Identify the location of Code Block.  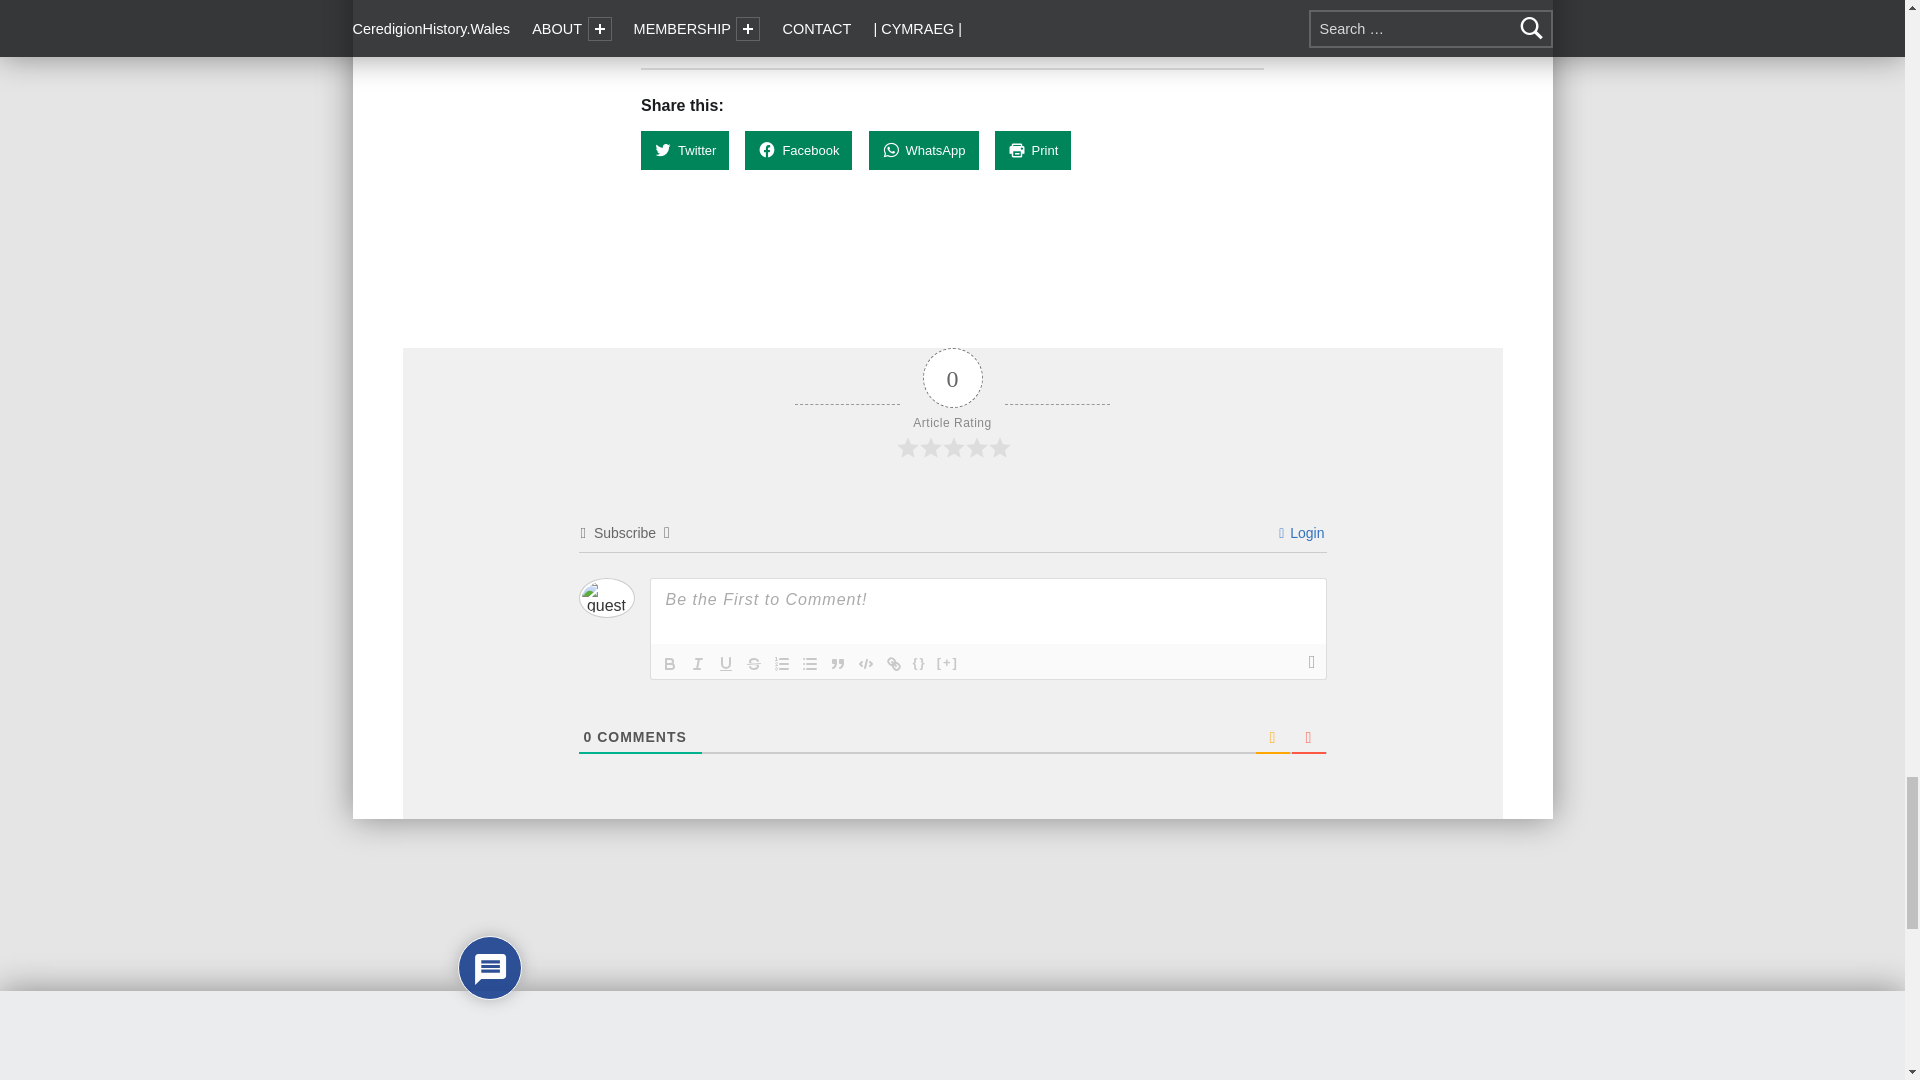
(866, 664).